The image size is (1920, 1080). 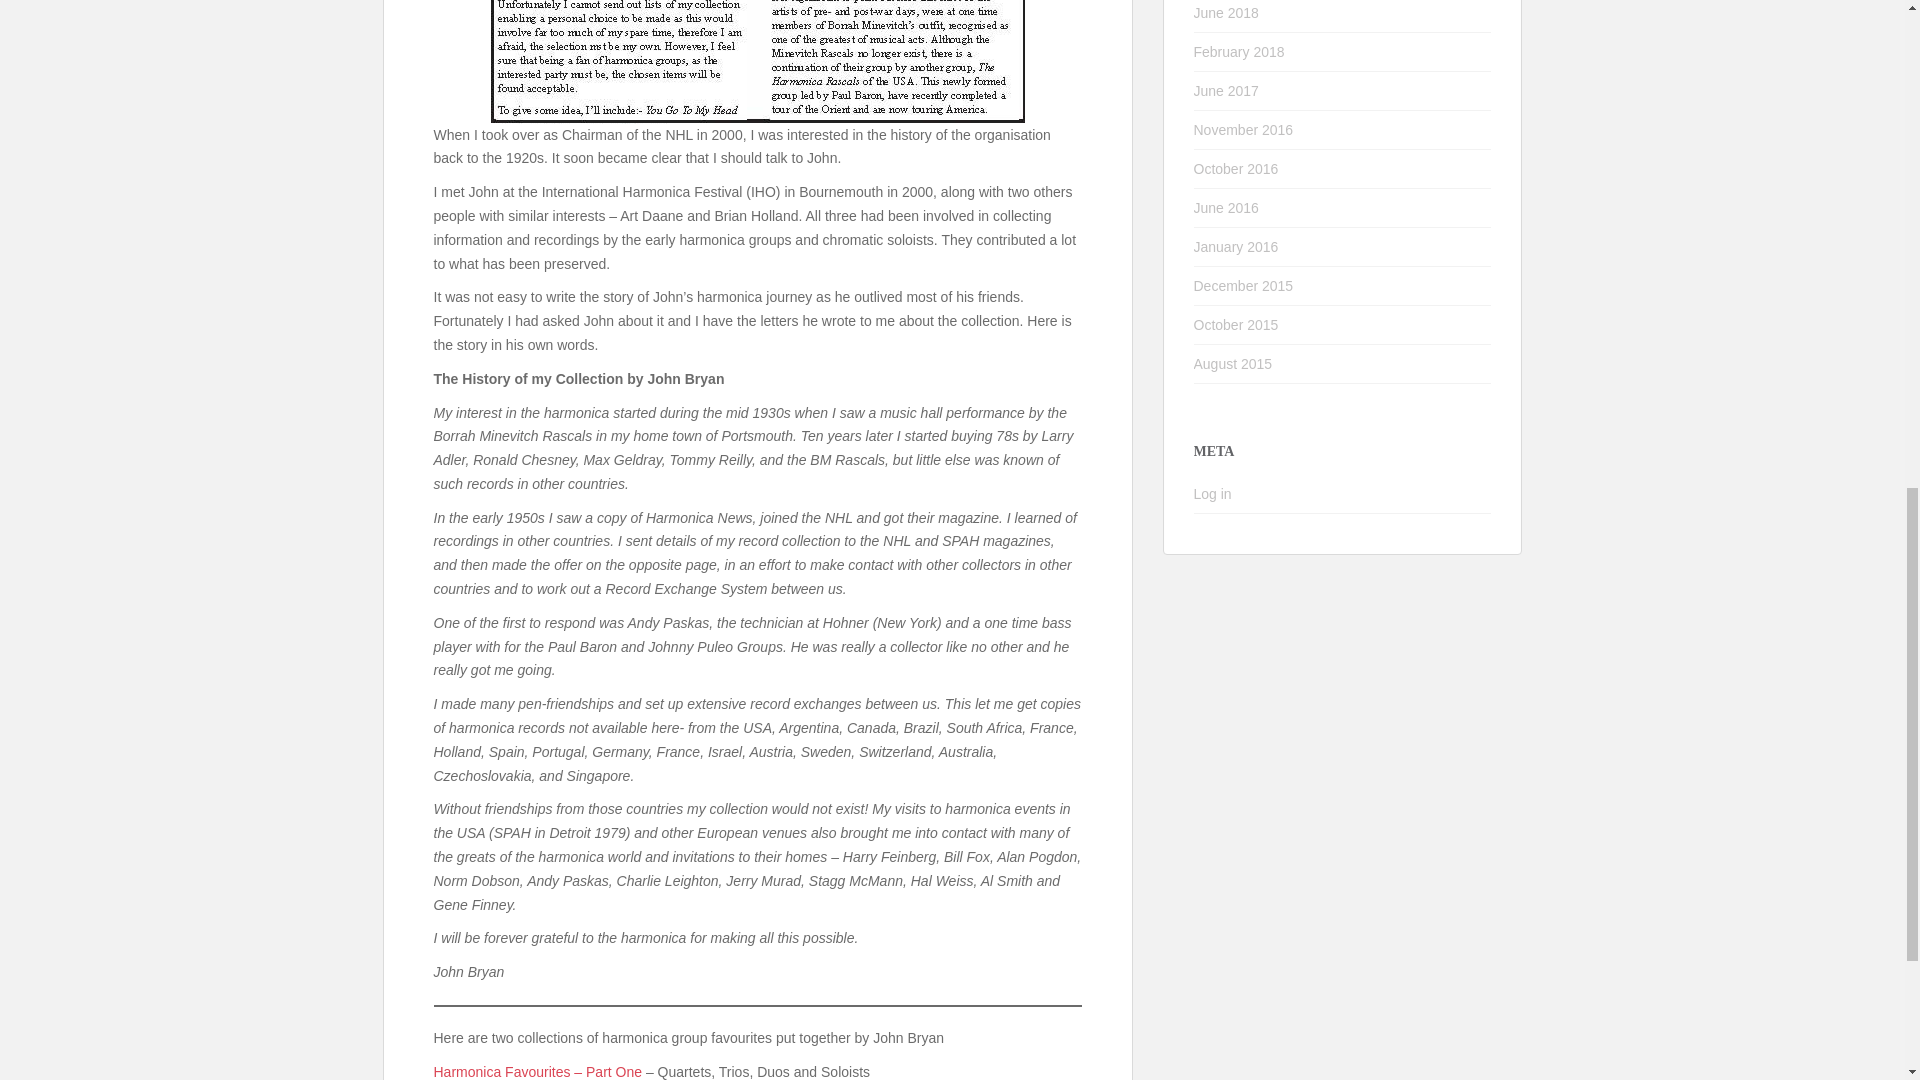 I want to click on February 2018, so click(x=1239, y=52).